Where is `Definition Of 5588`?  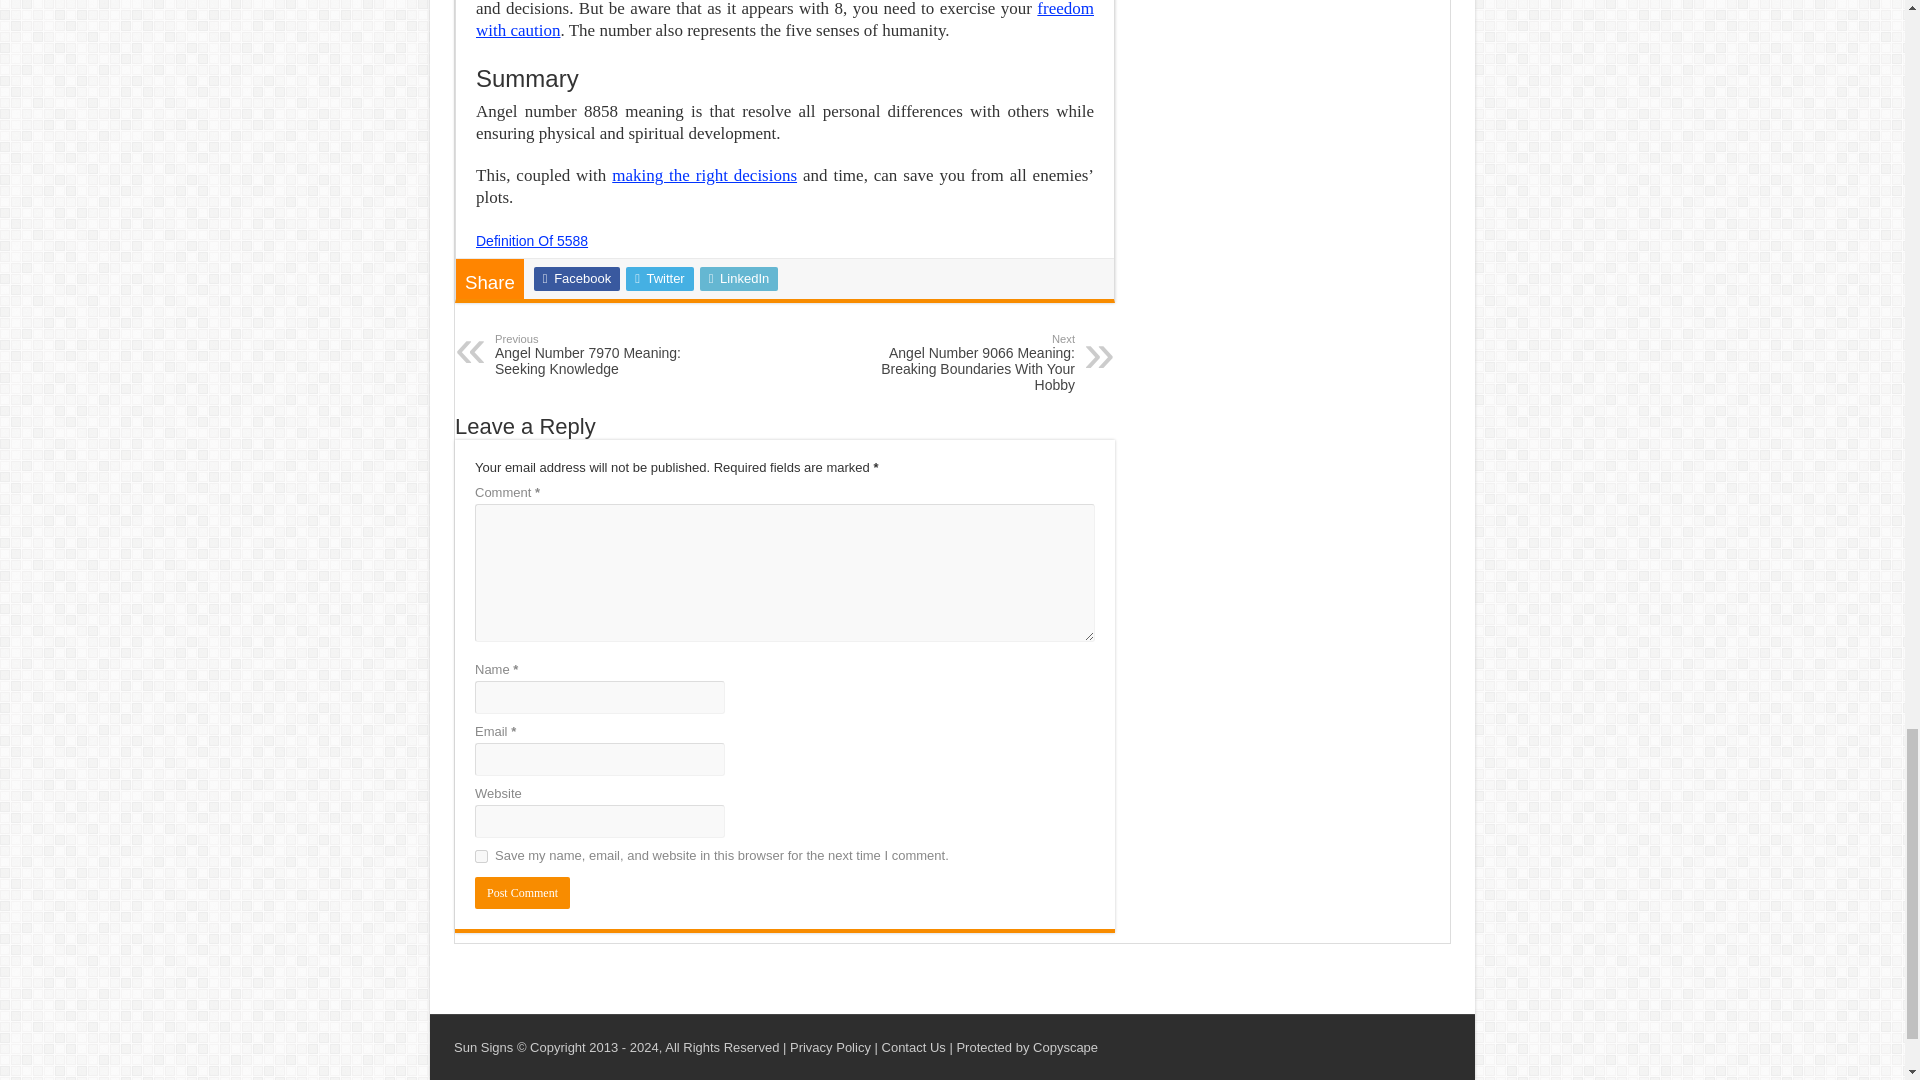 Definition Of 5588 is located at coordinates (785, 20).